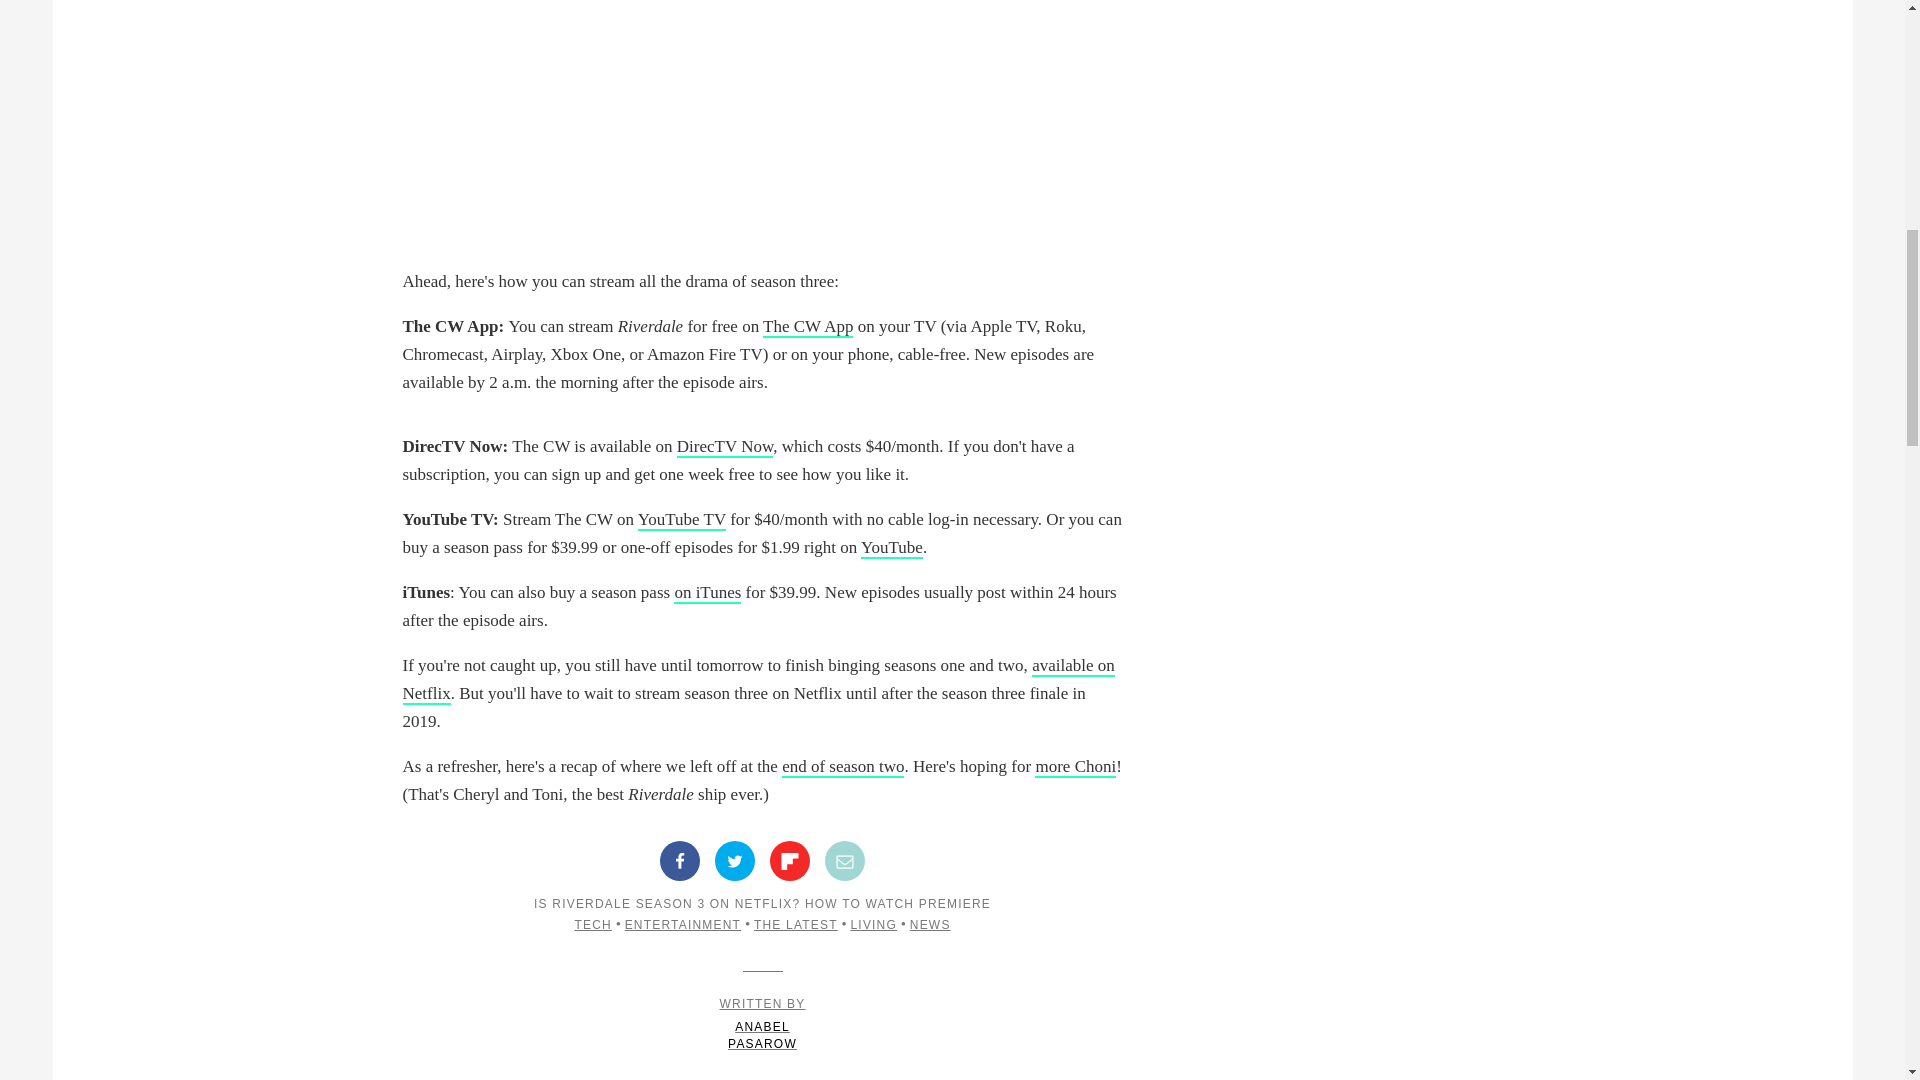 Image resolution: width=1920 pixels, height=1080 pixels. I want to click on Share on Facebook, so click(680, 861).